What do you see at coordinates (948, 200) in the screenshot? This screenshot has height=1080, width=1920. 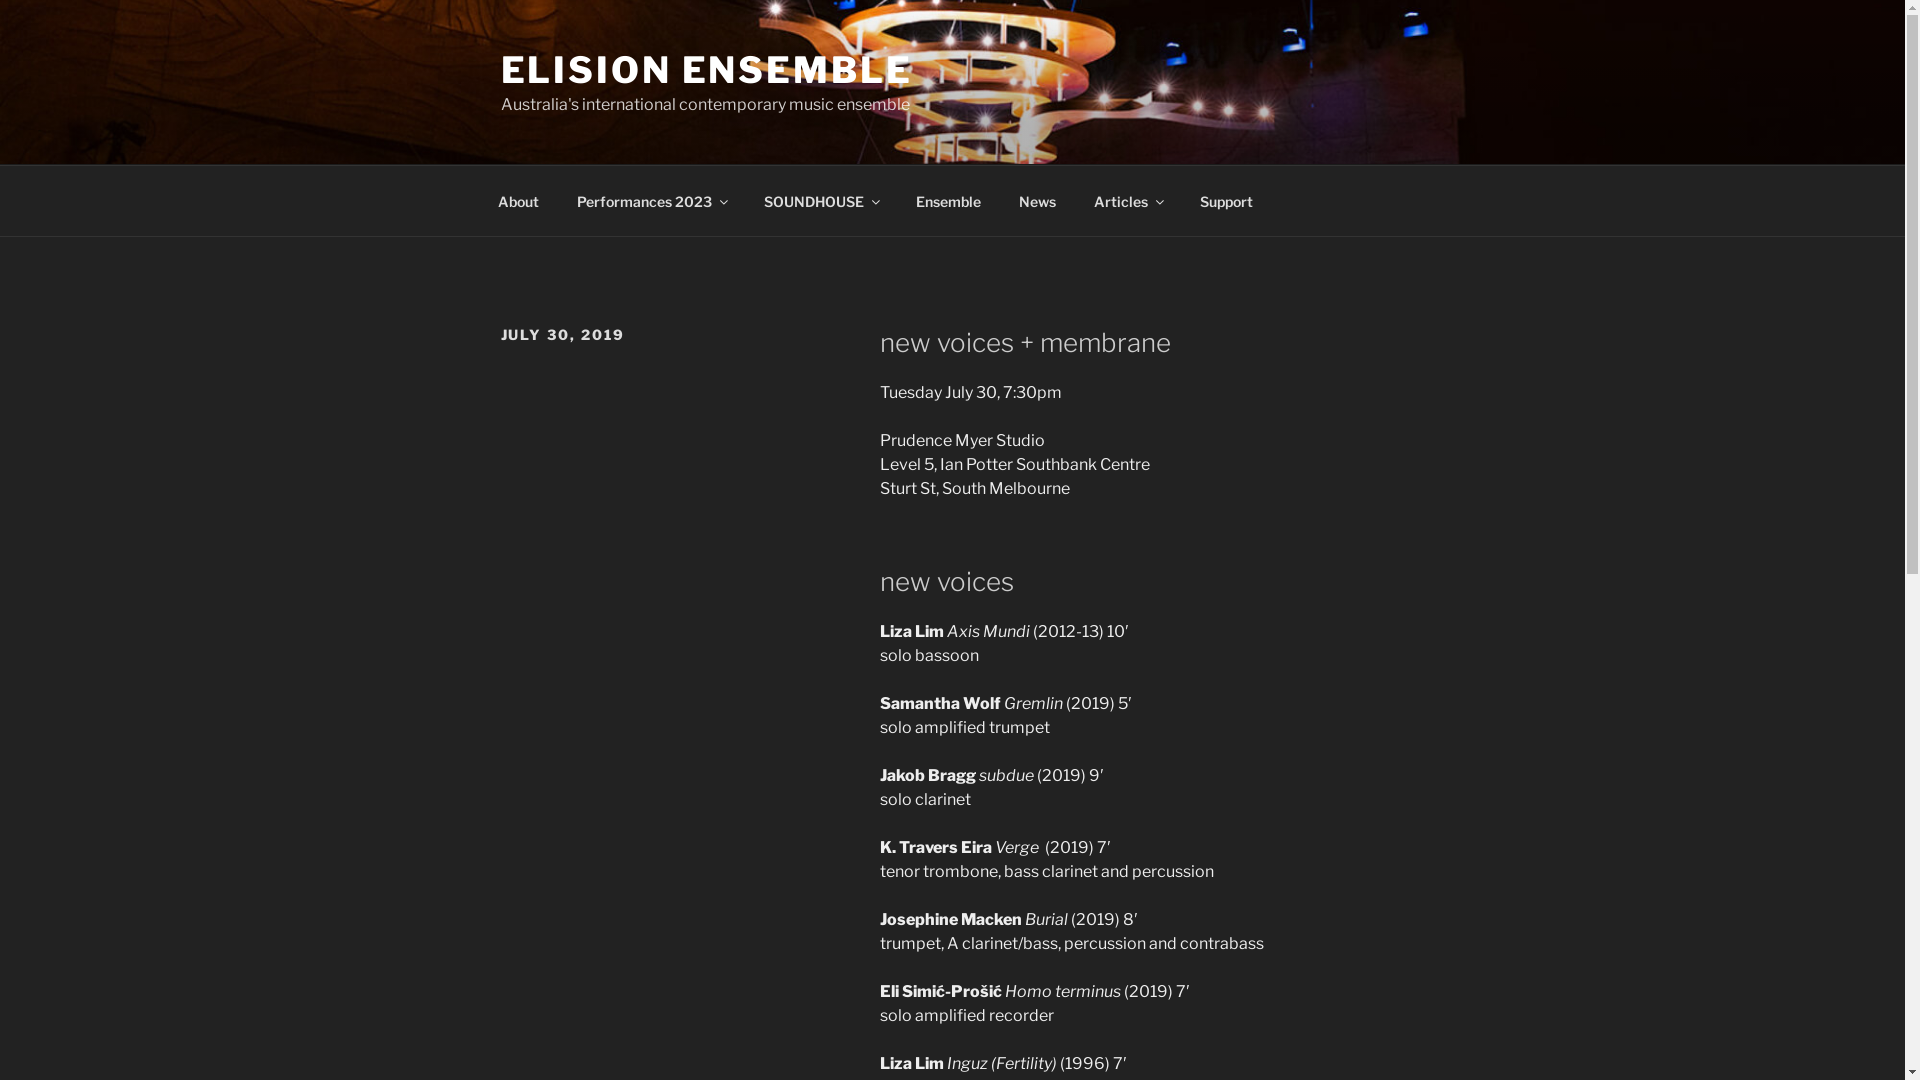 I see `Ensemble` at bounding box center [948, 200].